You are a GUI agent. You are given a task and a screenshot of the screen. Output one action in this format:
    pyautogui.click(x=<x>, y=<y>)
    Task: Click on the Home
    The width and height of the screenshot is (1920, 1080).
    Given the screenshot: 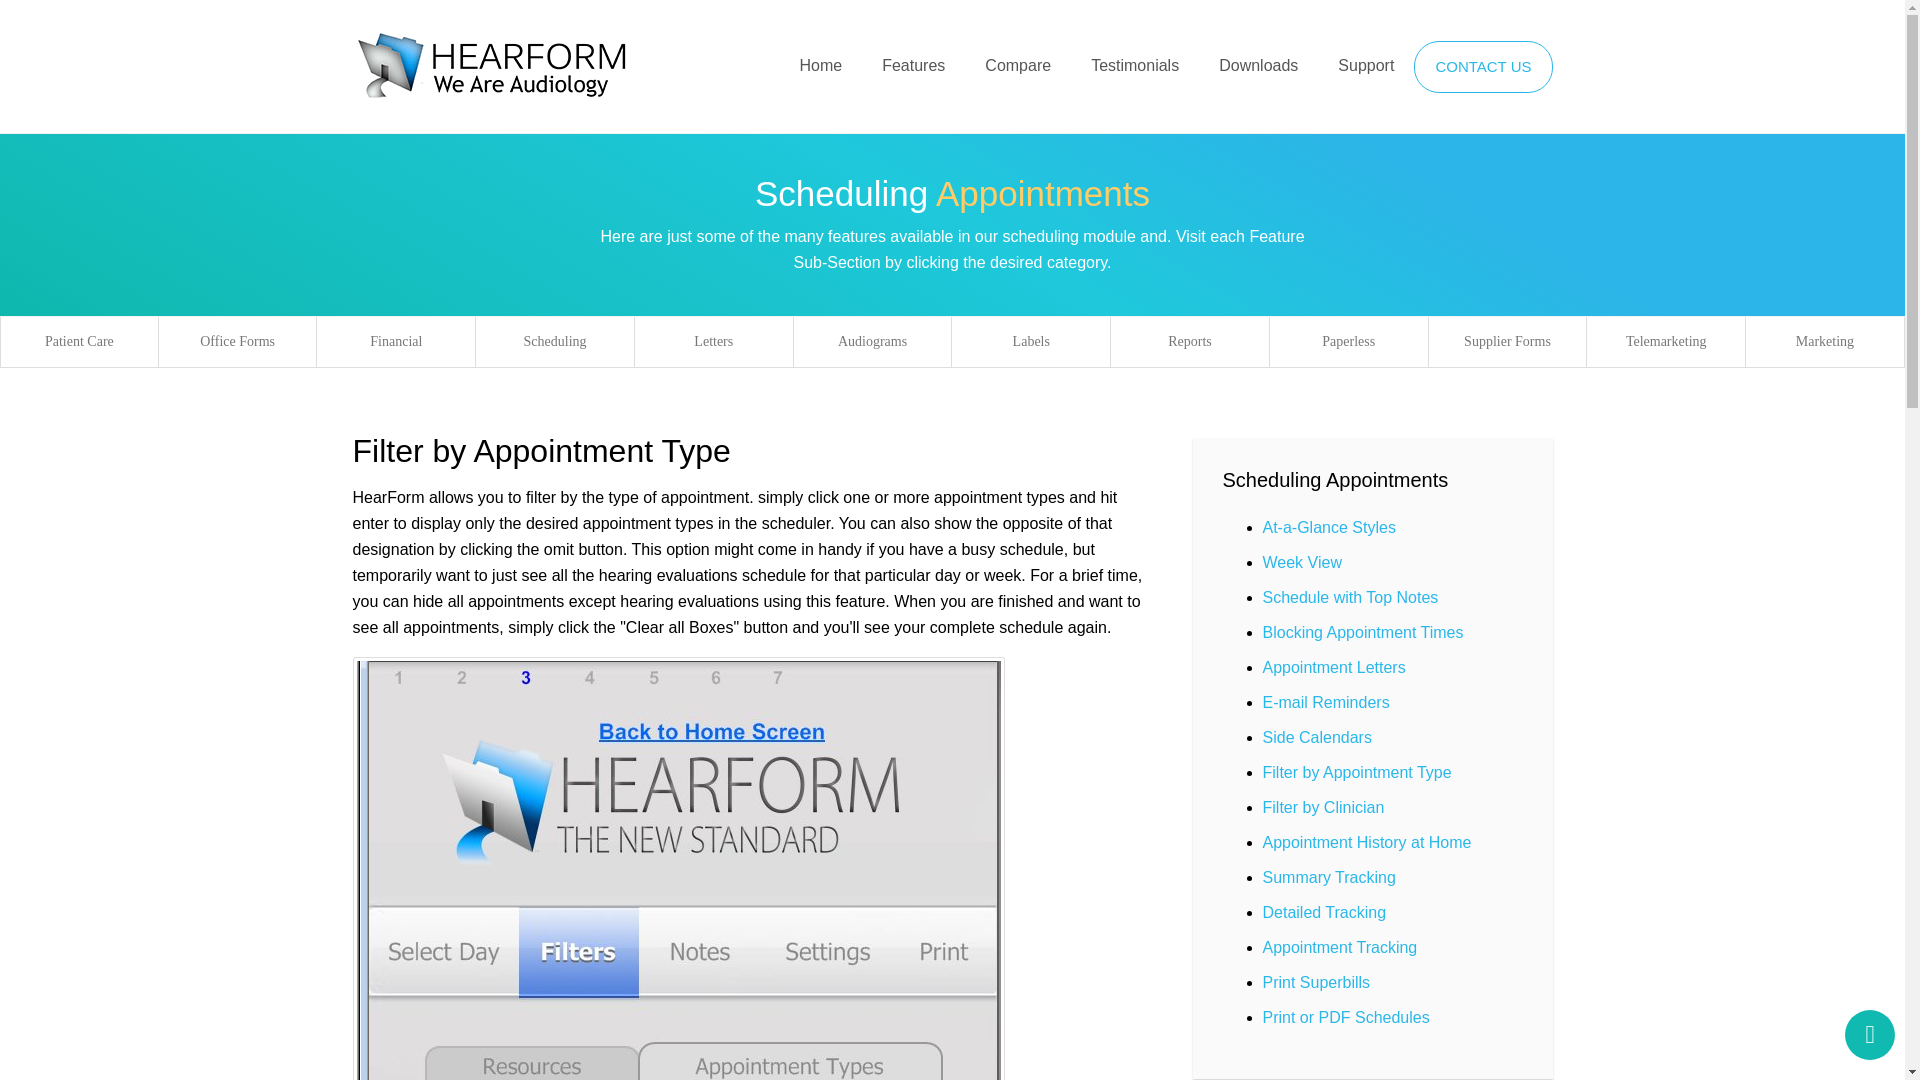 What is the action you would take?
    pyautogui.click(x=820, y=64)
    